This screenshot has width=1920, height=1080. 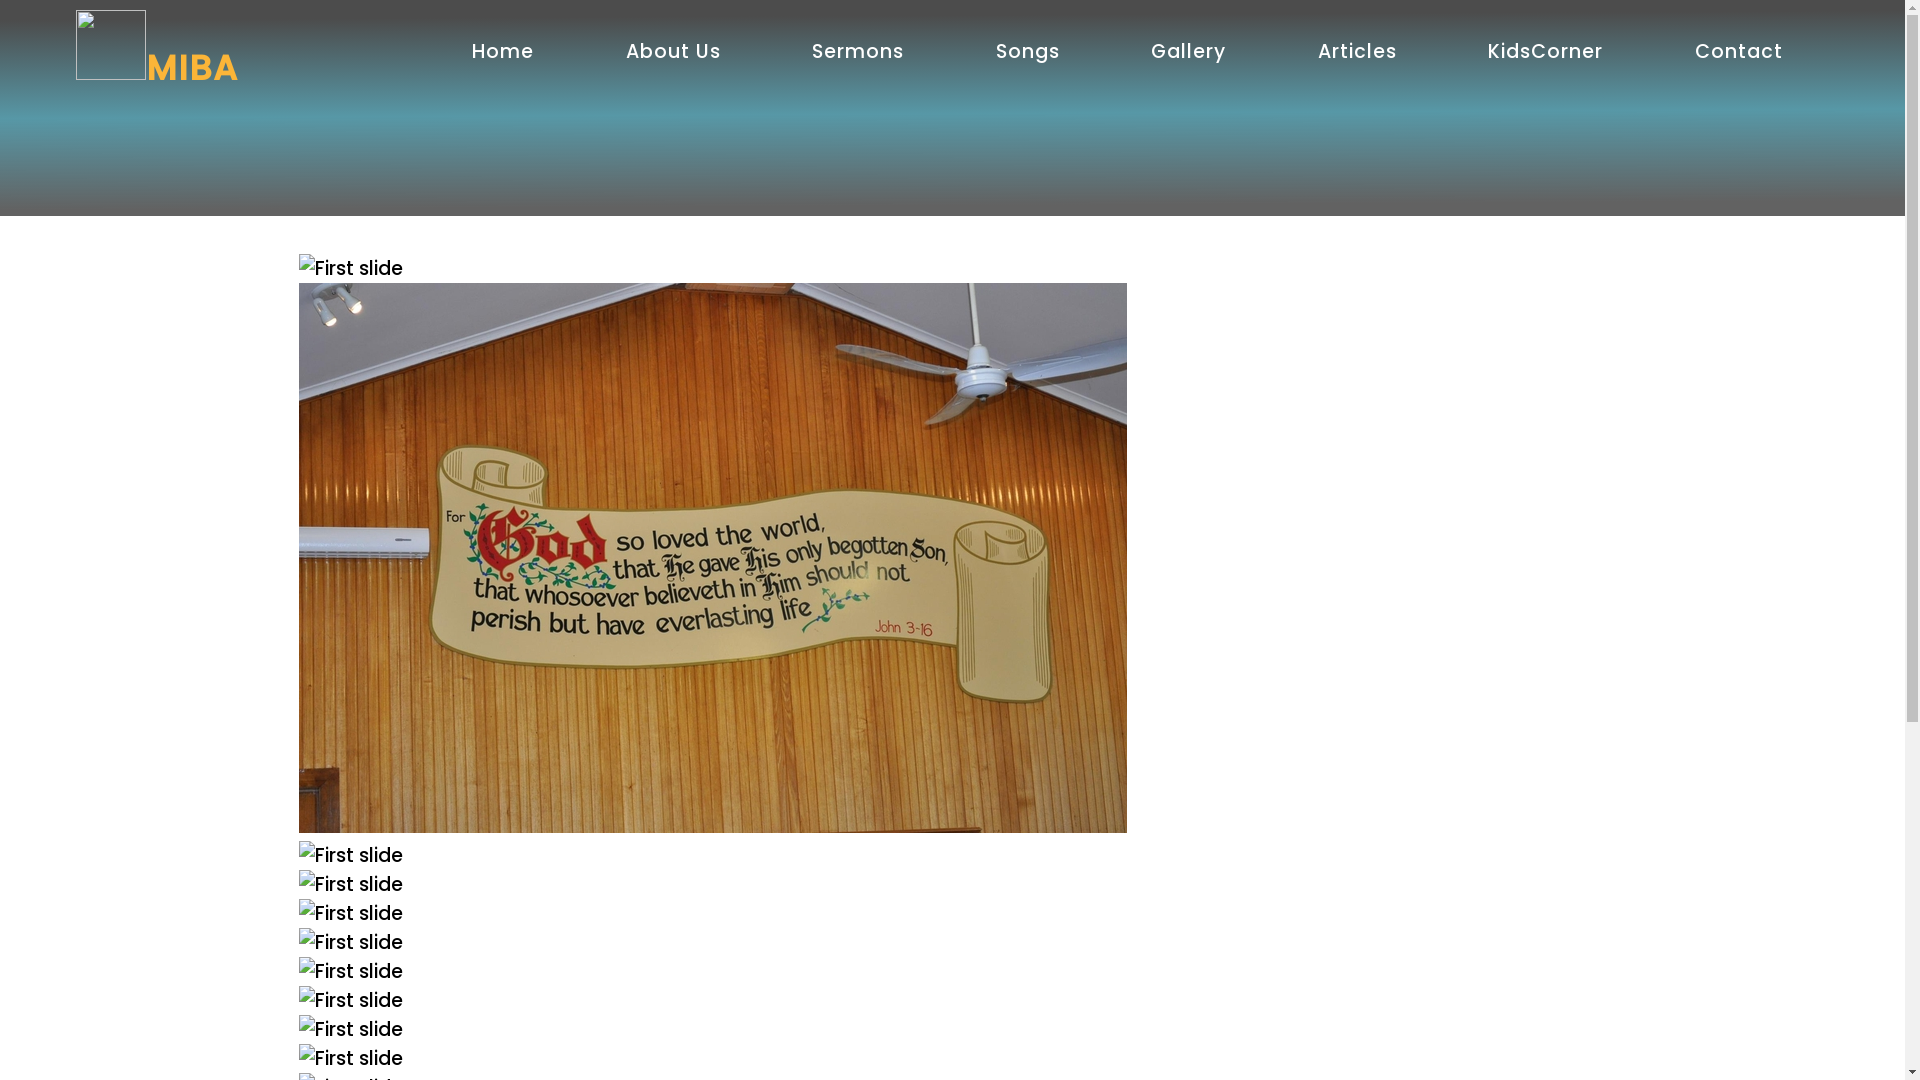 I want to click on Home, so click(x=503, y=52).